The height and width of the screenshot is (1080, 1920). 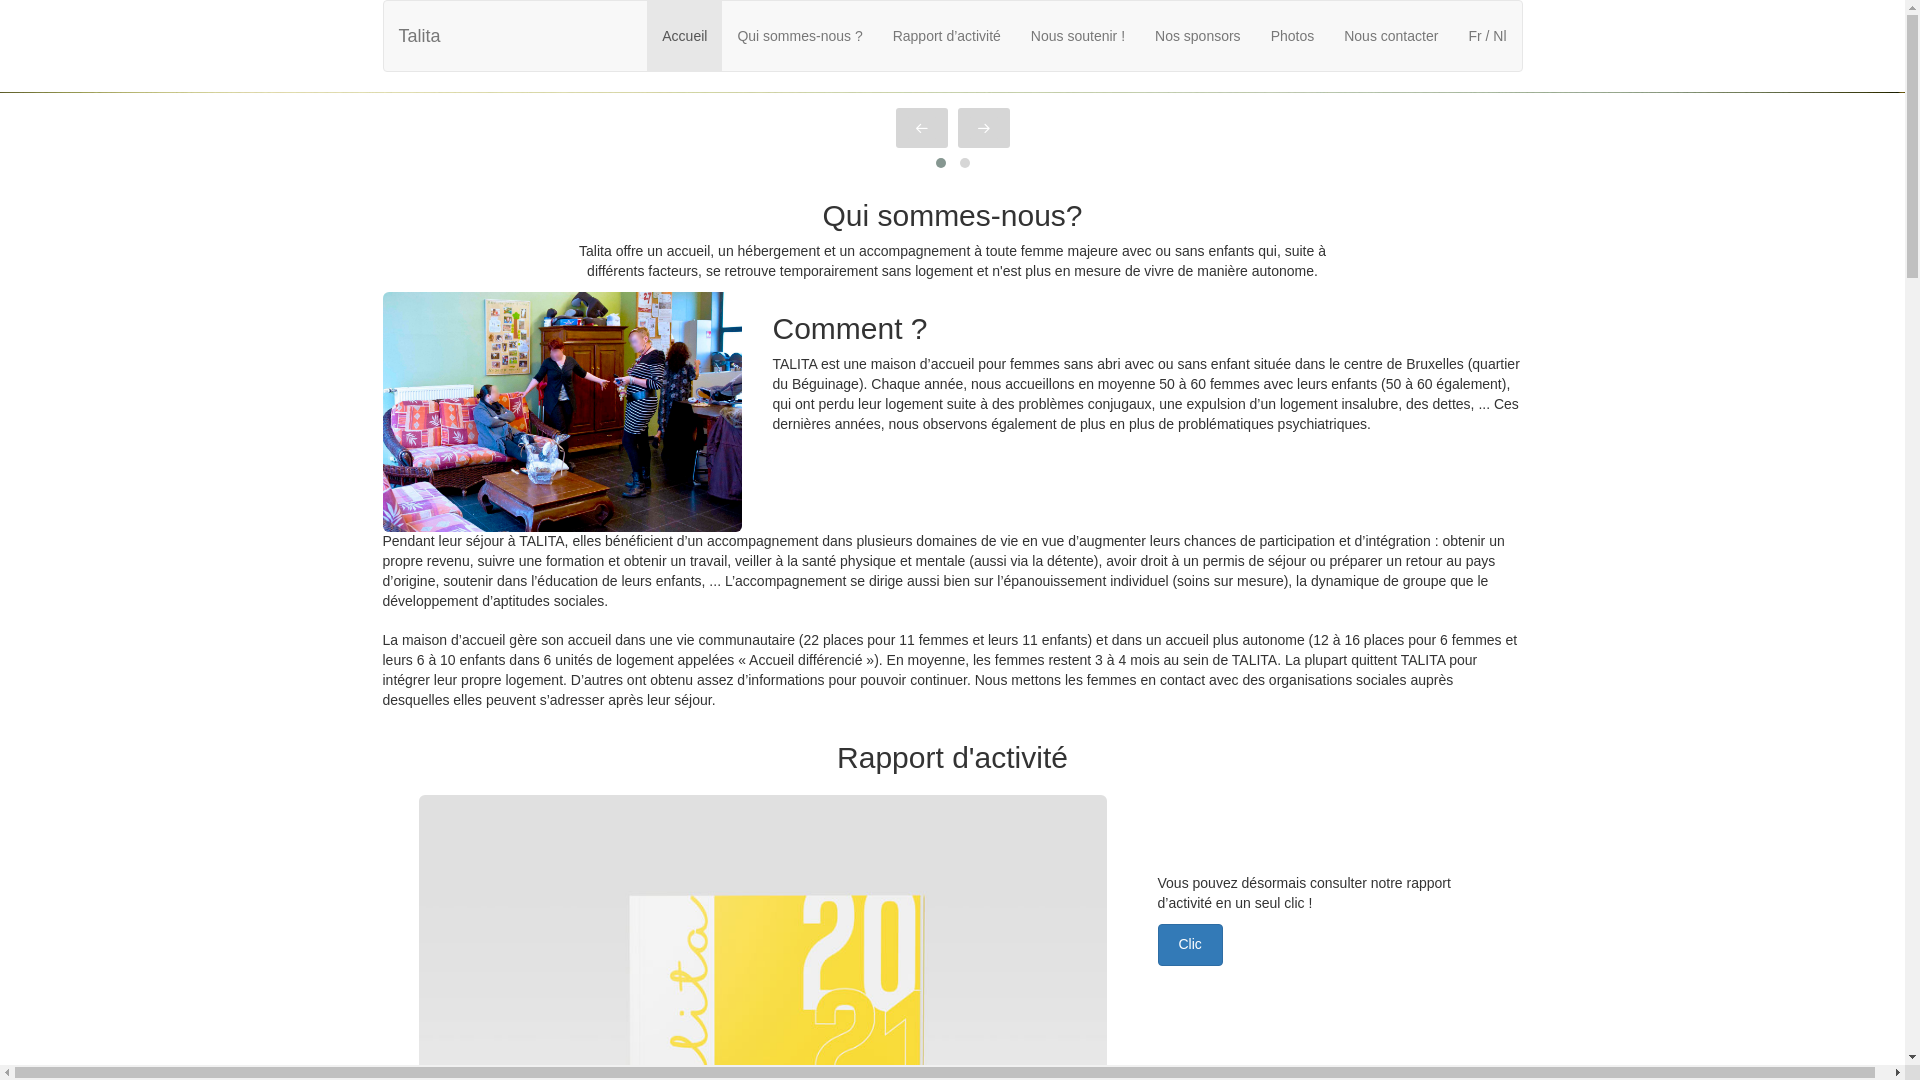 I want to click on Clic, so click(x=1190, y=945).